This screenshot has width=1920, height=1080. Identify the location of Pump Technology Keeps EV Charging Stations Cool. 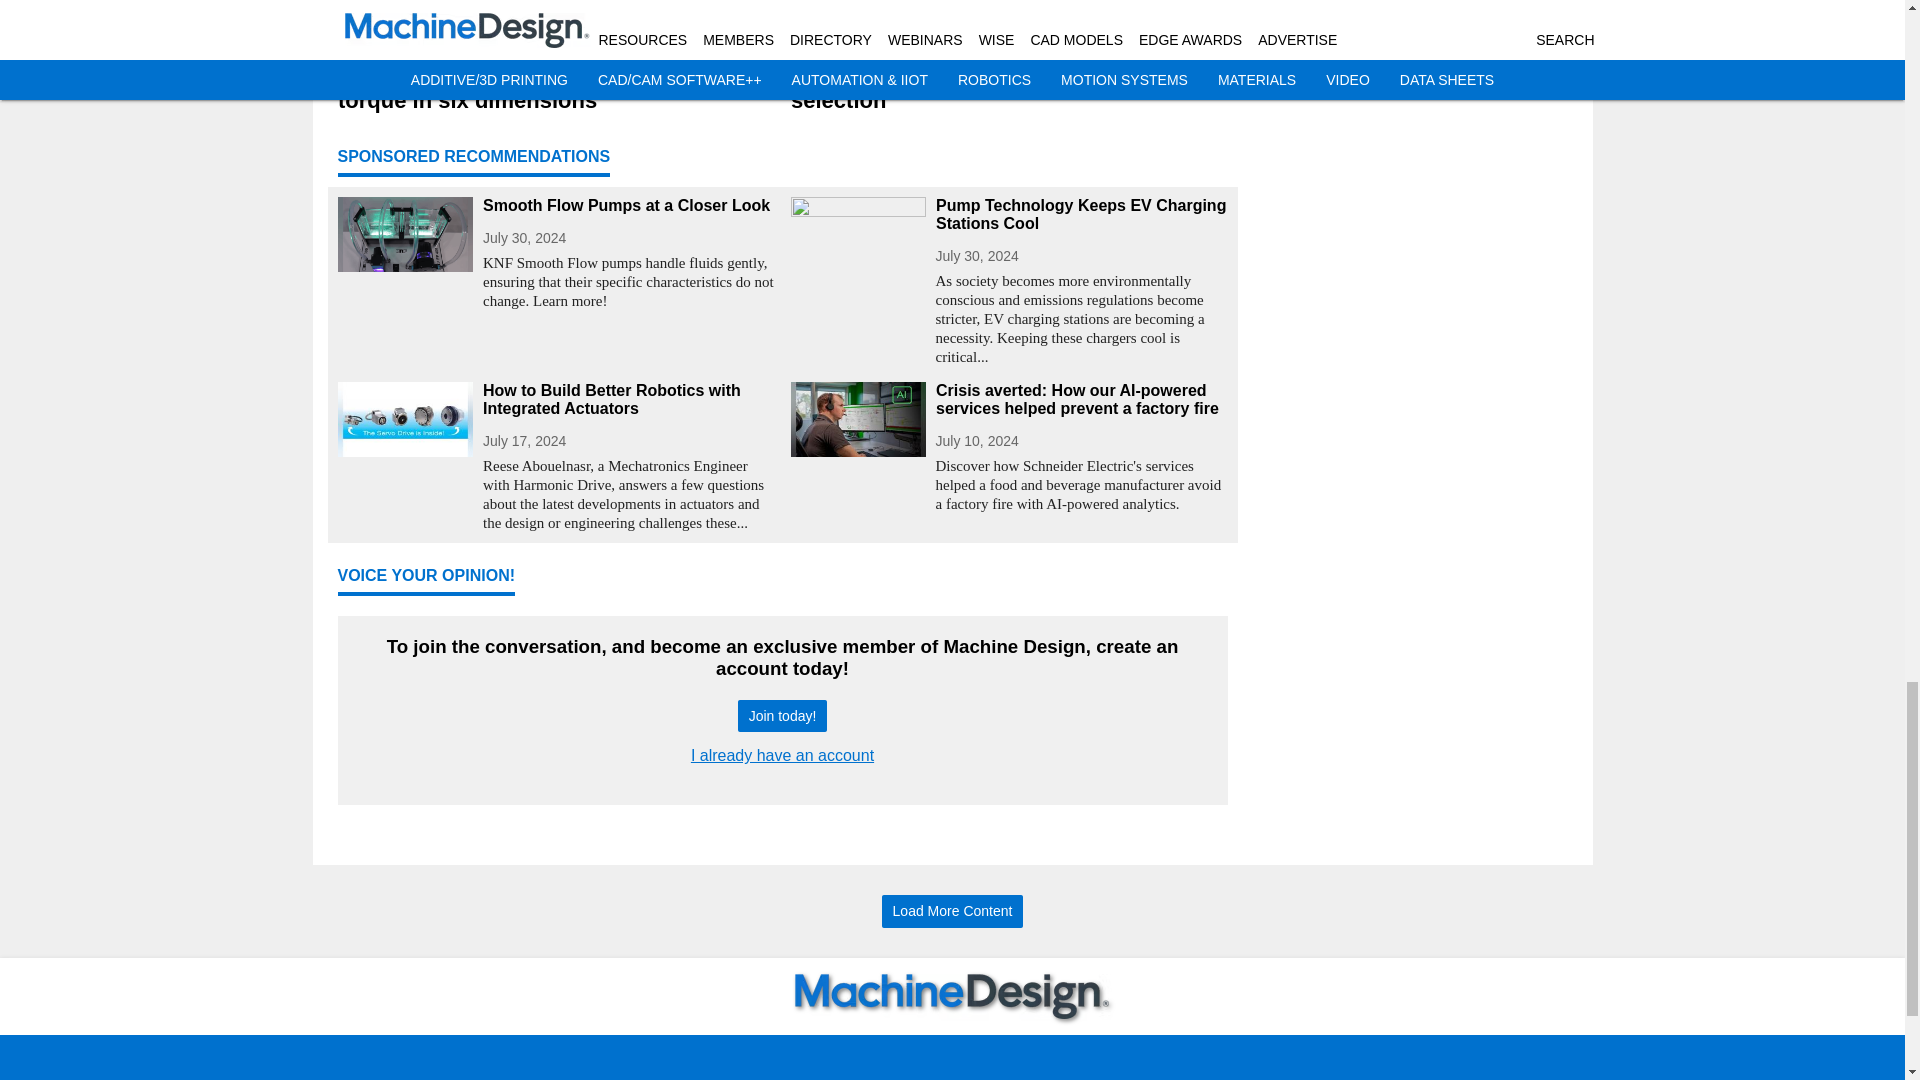
(1082, 214).